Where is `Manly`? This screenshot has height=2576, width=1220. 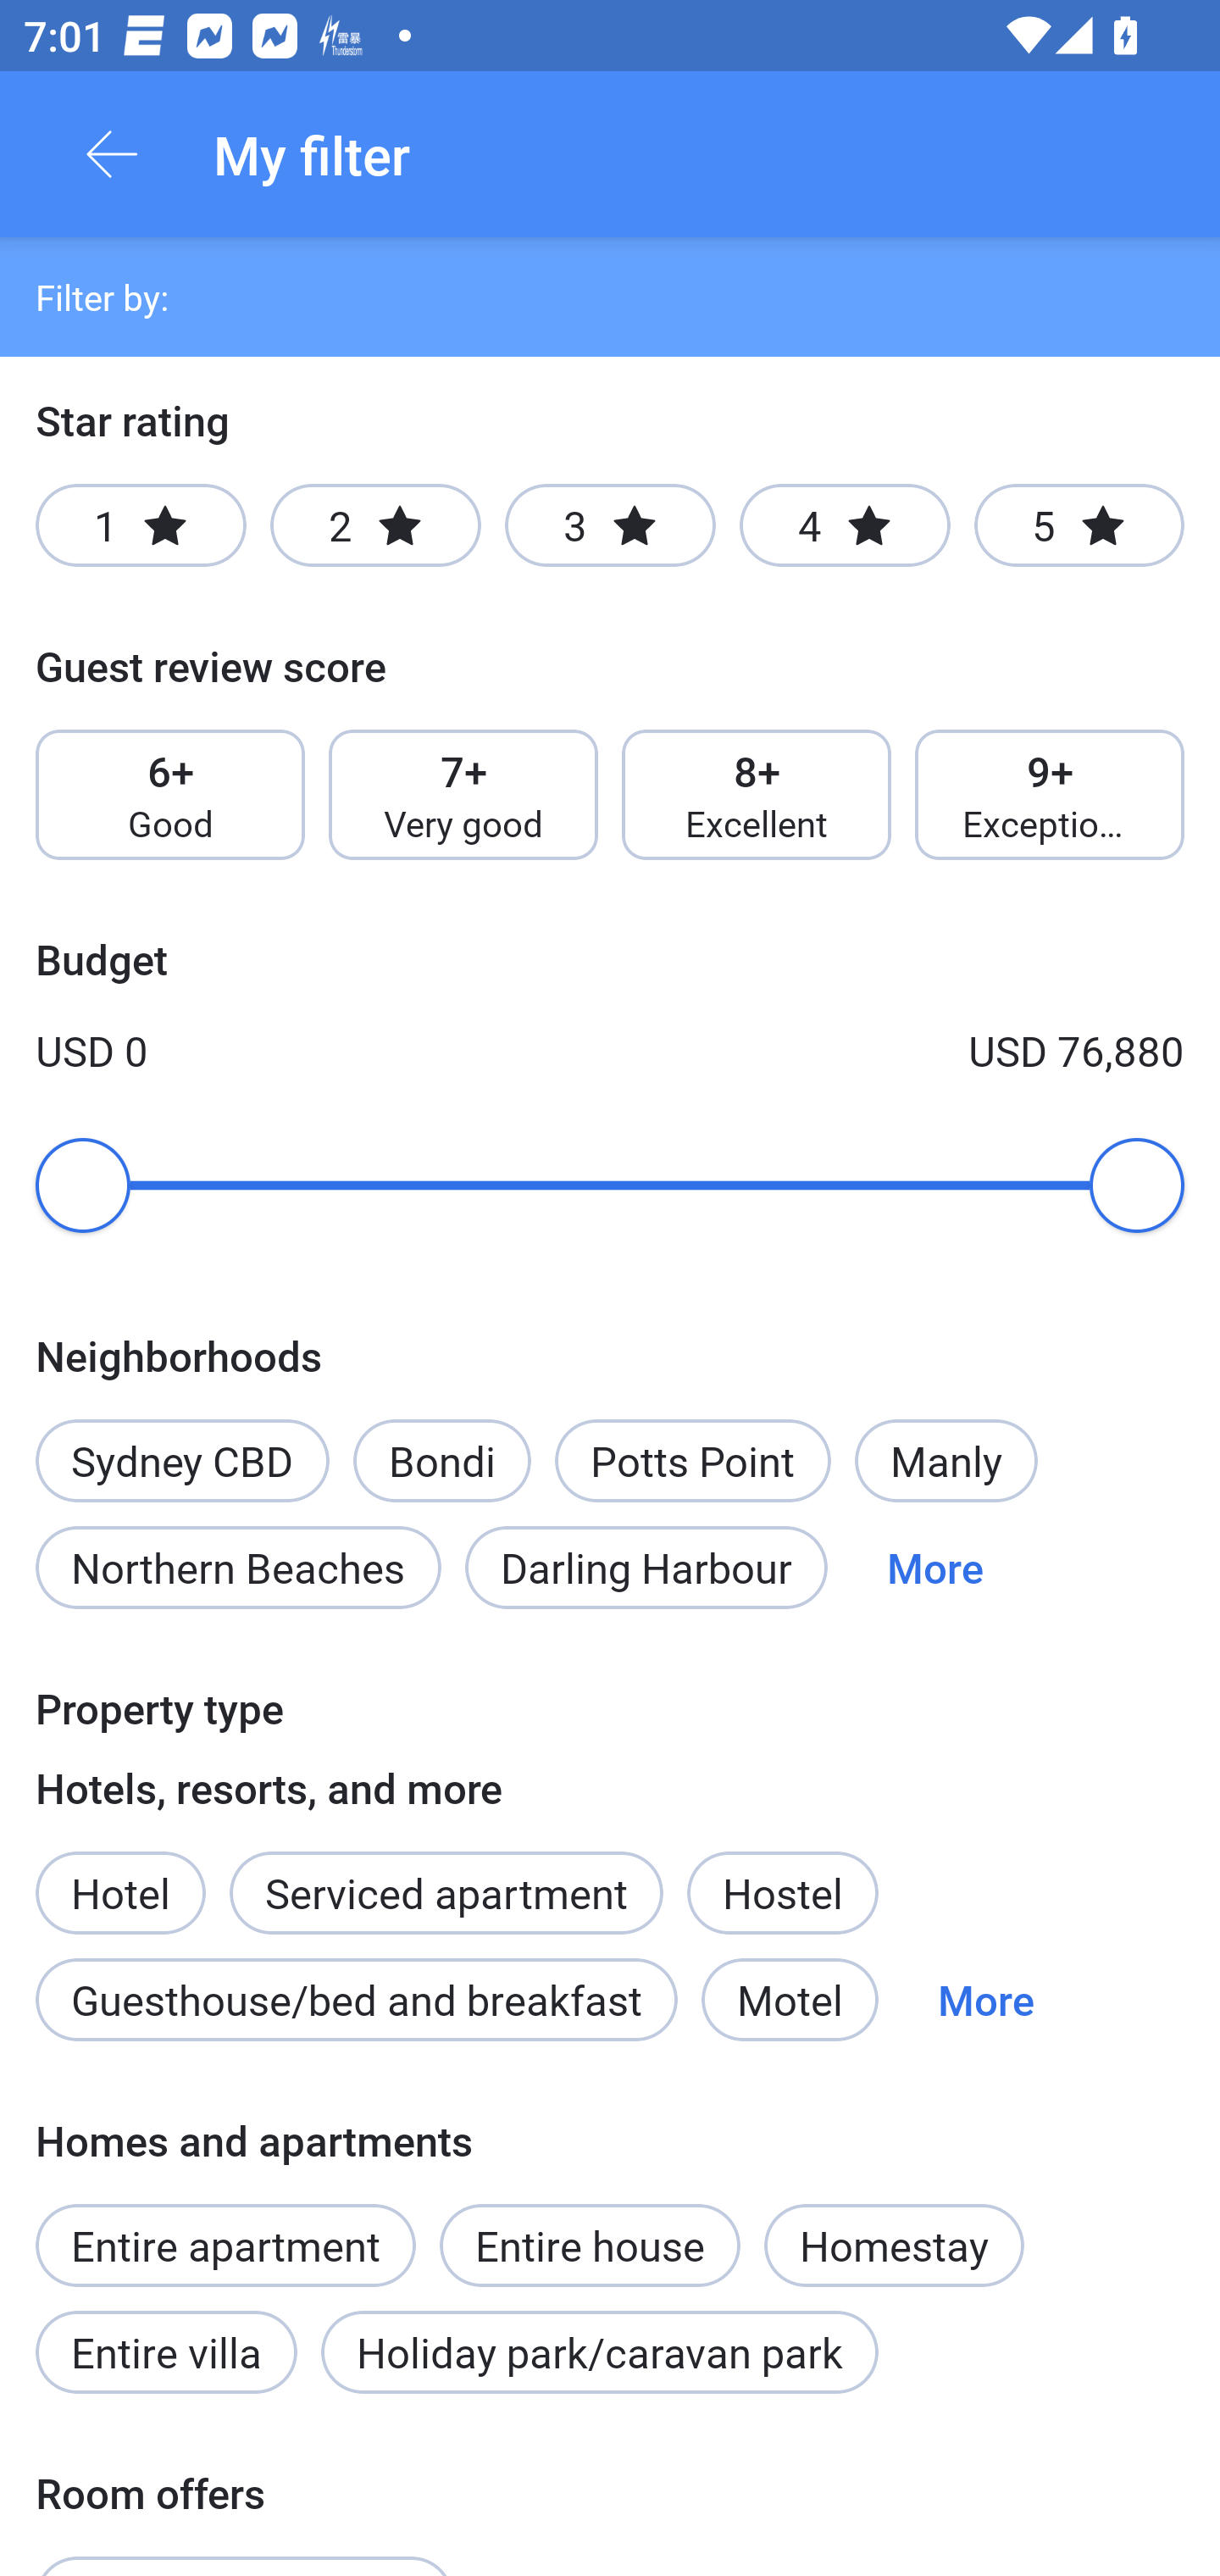
Manly is located at coordinates (946, 1460).